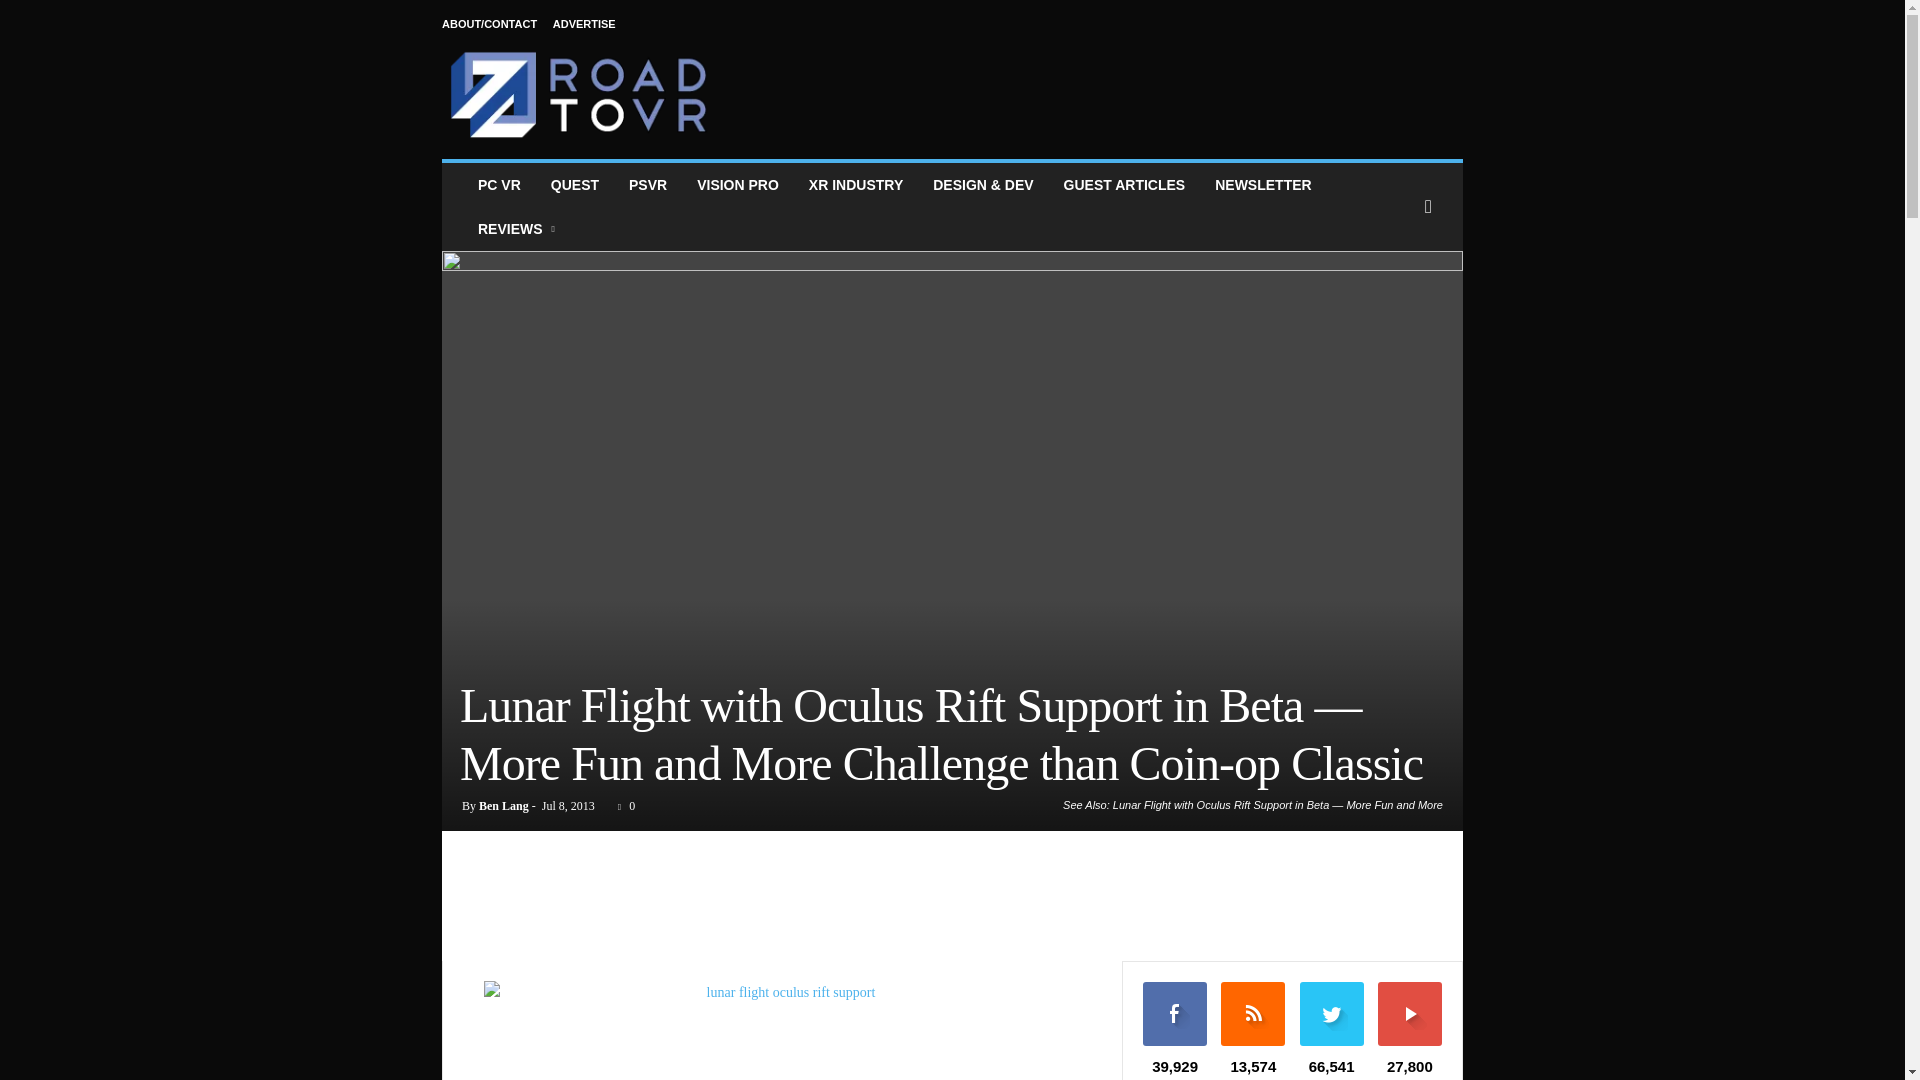 The image size is (1920, 1080). I want to click on GUEST ARTICLES, so click(1124, 185).